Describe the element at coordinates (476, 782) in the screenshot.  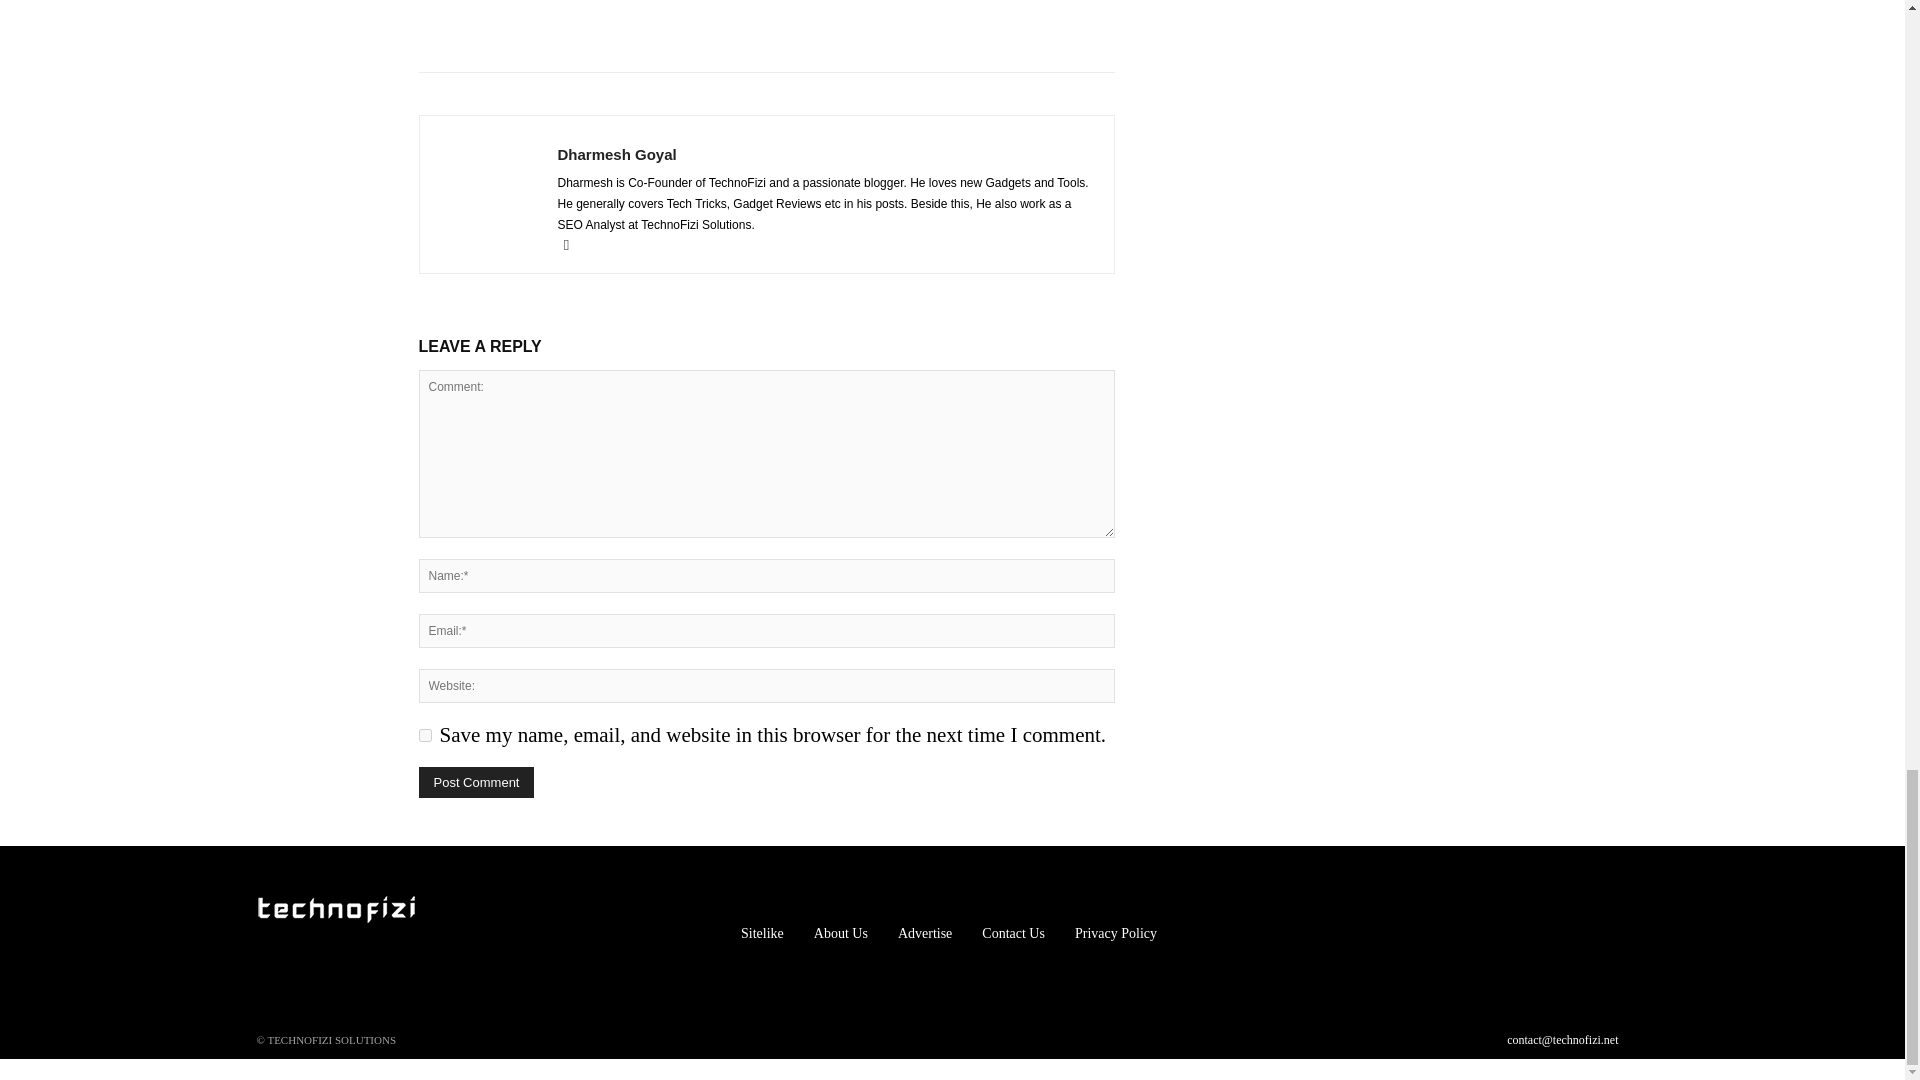
I see `Post Comment` at that location.